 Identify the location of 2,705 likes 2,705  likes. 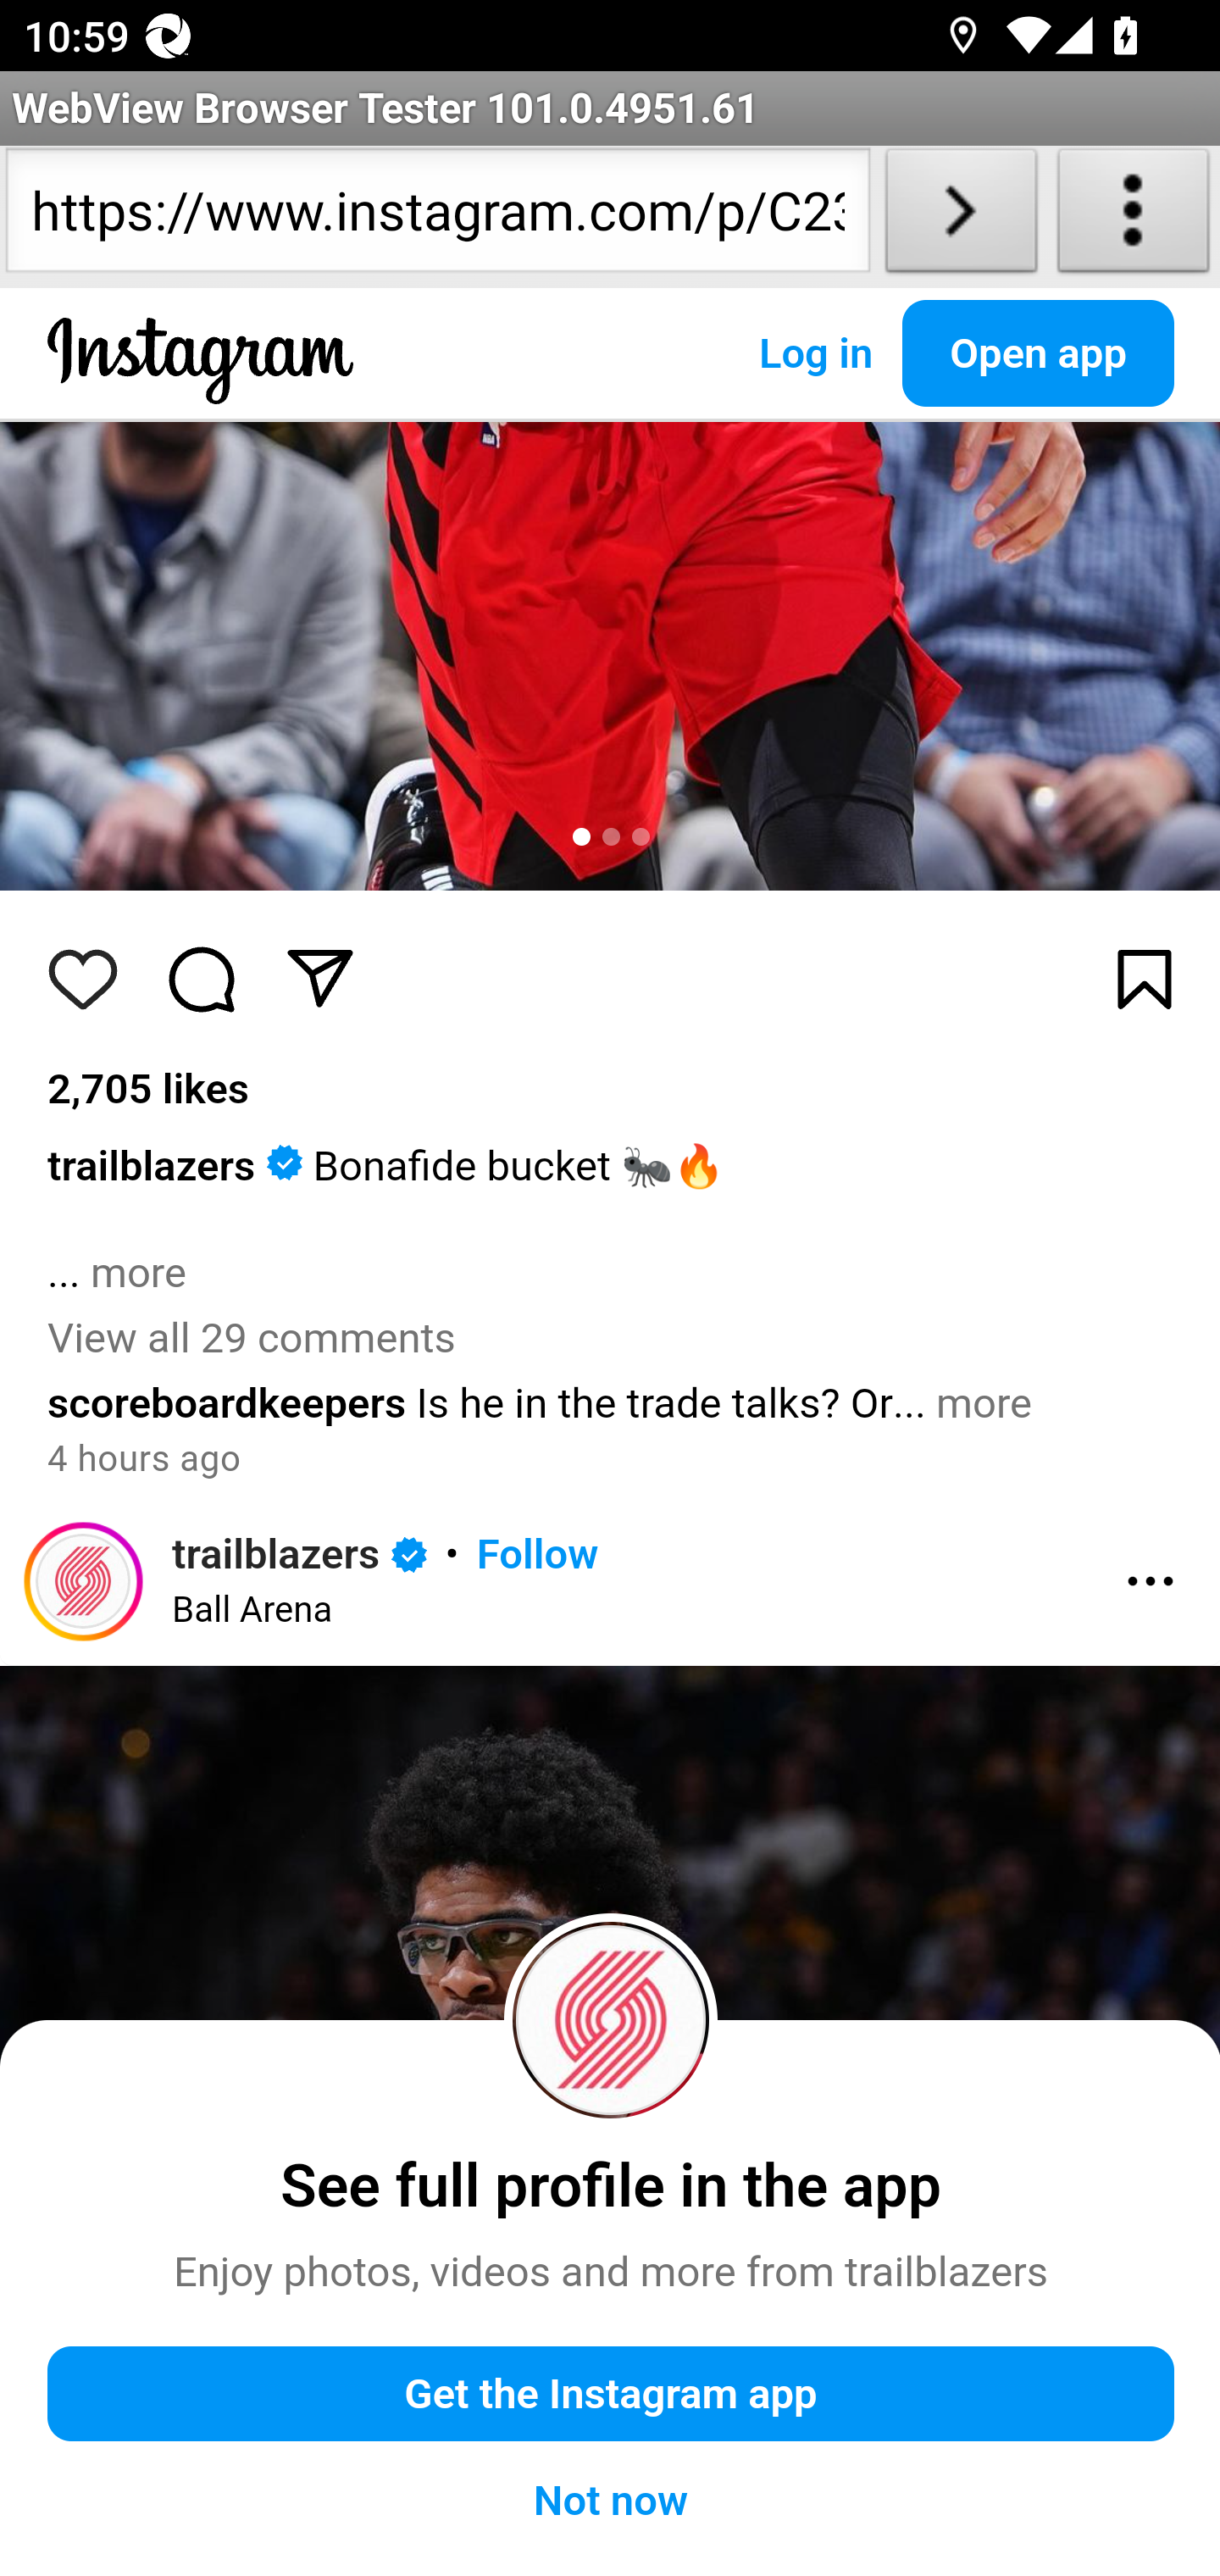
(149, 1090).